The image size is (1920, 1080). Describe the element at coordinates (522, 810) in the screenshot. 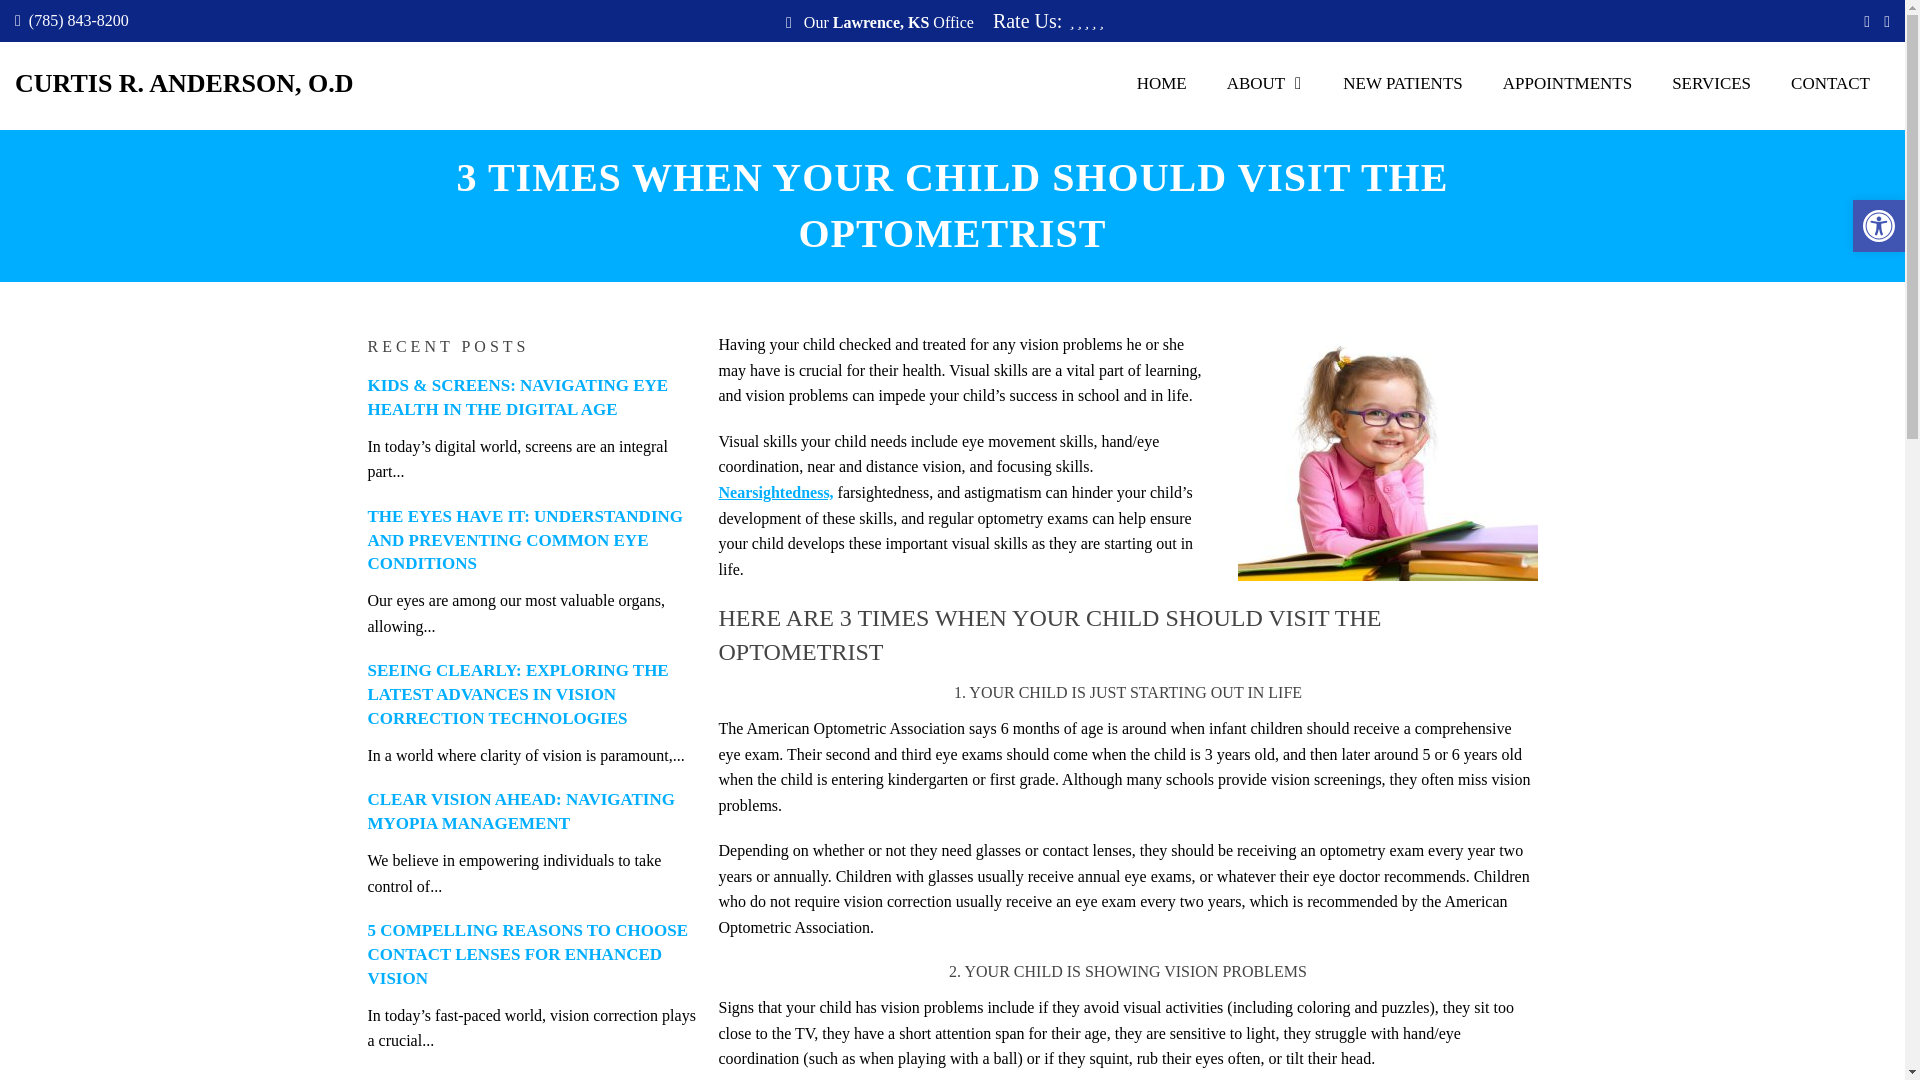

I see `CLEAR VISION AHEAD: NAVIGATING MYOPIA MANAGEMENT` at that location.